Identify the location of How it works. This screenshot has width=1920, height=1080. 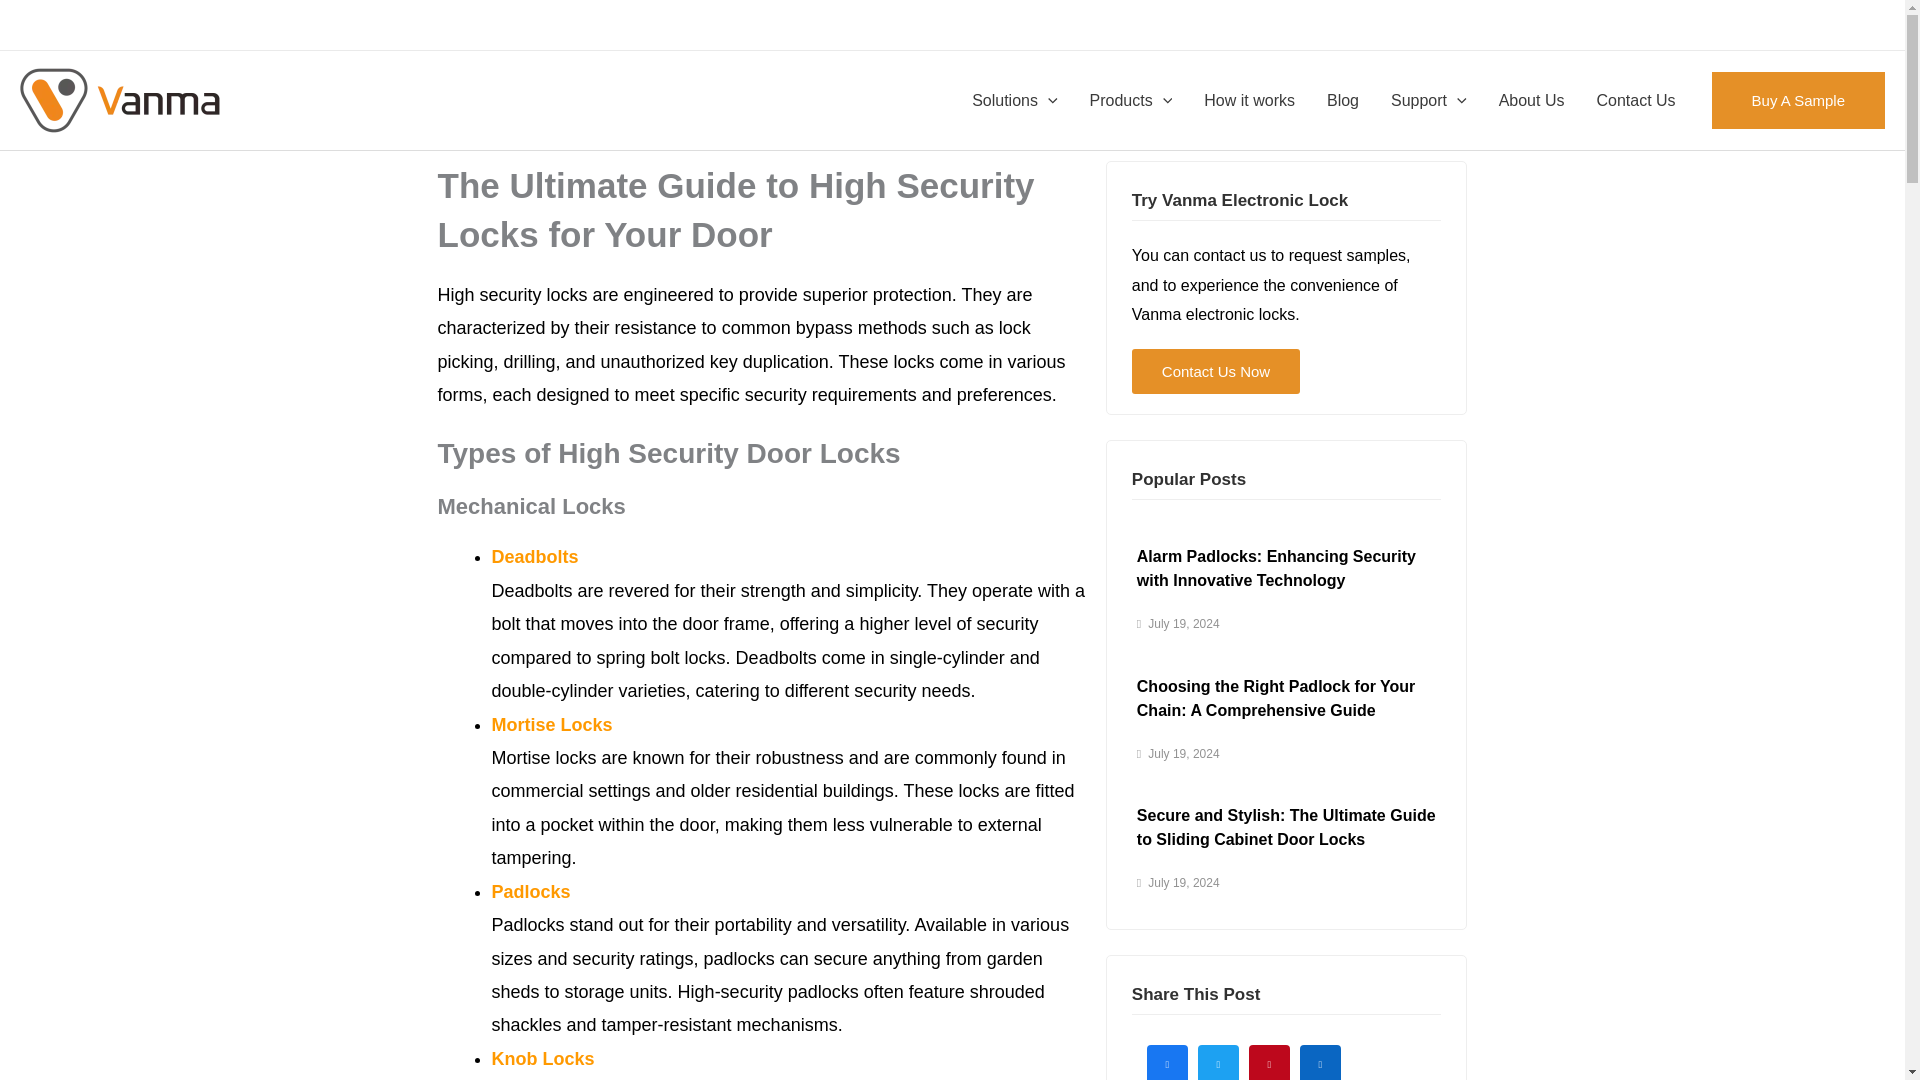
(1250, 100).